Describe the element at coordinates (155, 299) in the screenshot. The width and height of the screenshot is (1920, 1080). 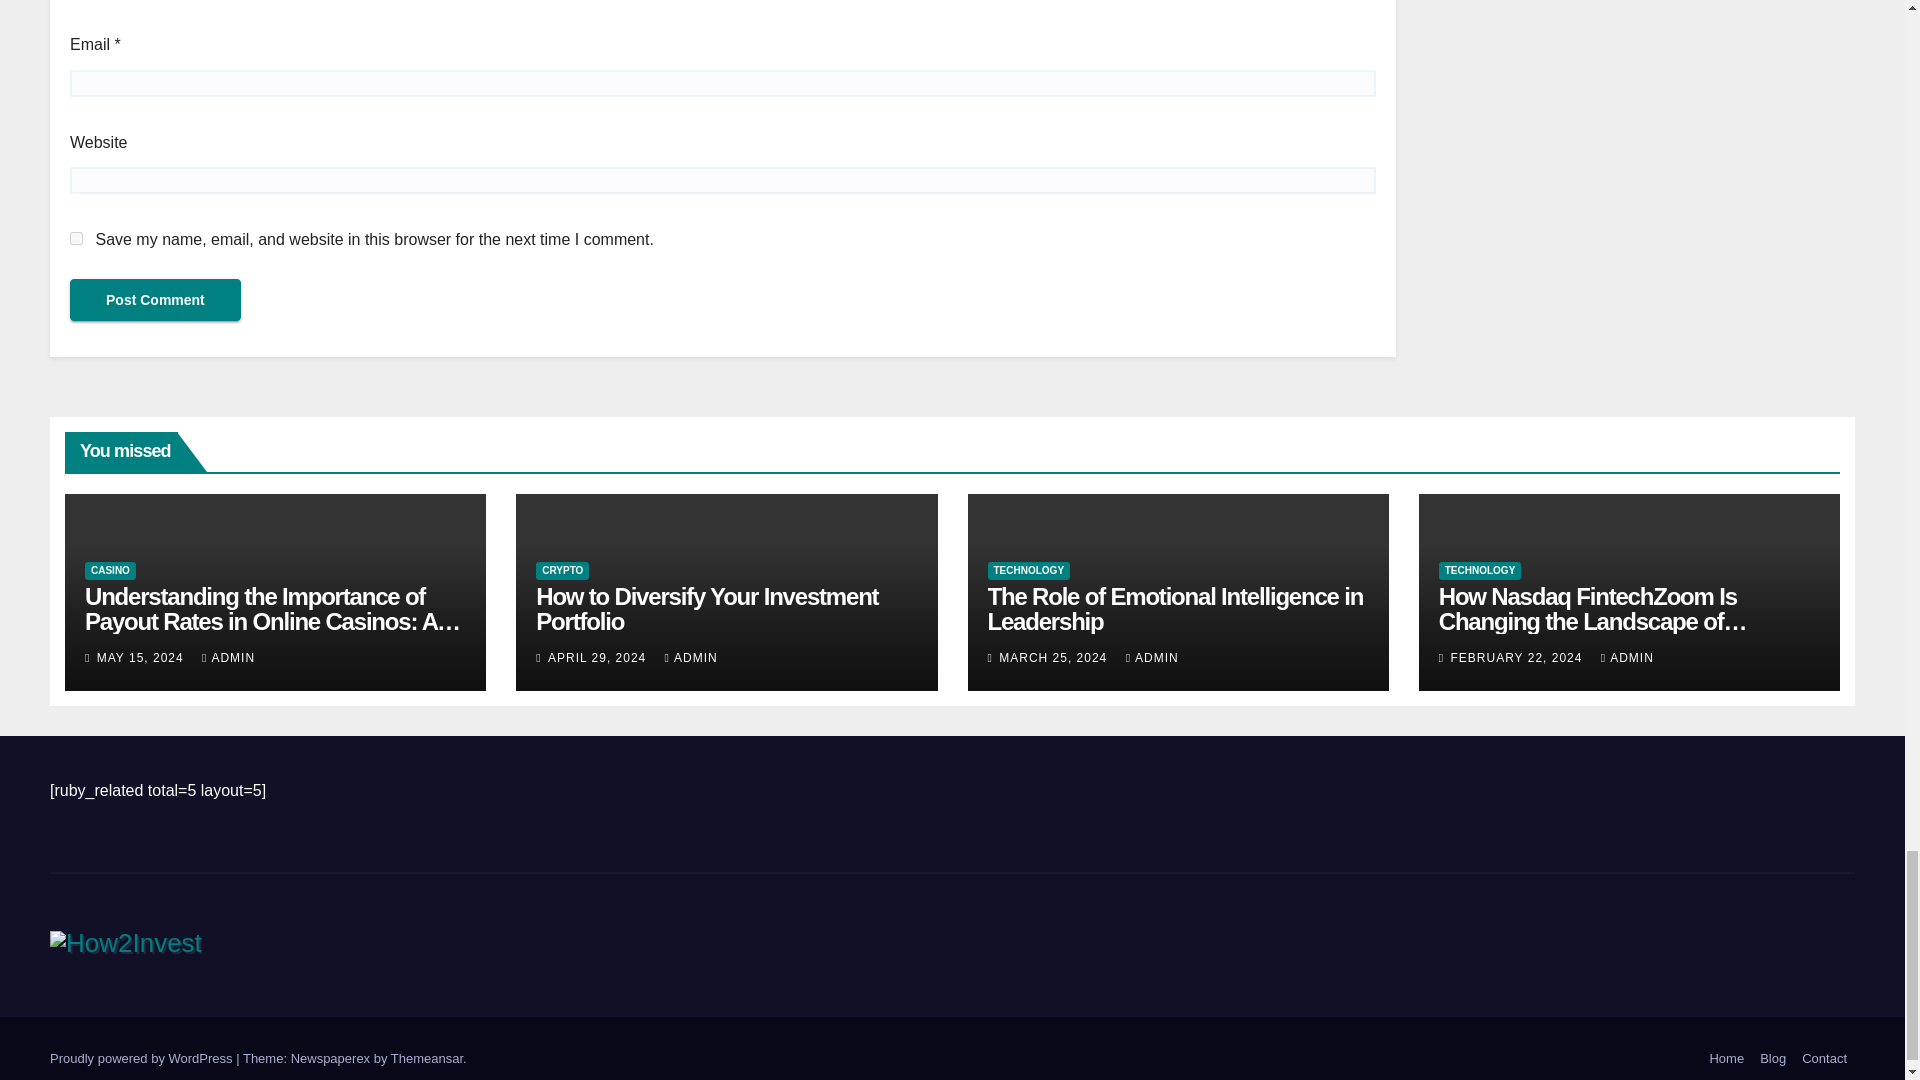
I see `Post Comment` at that location.